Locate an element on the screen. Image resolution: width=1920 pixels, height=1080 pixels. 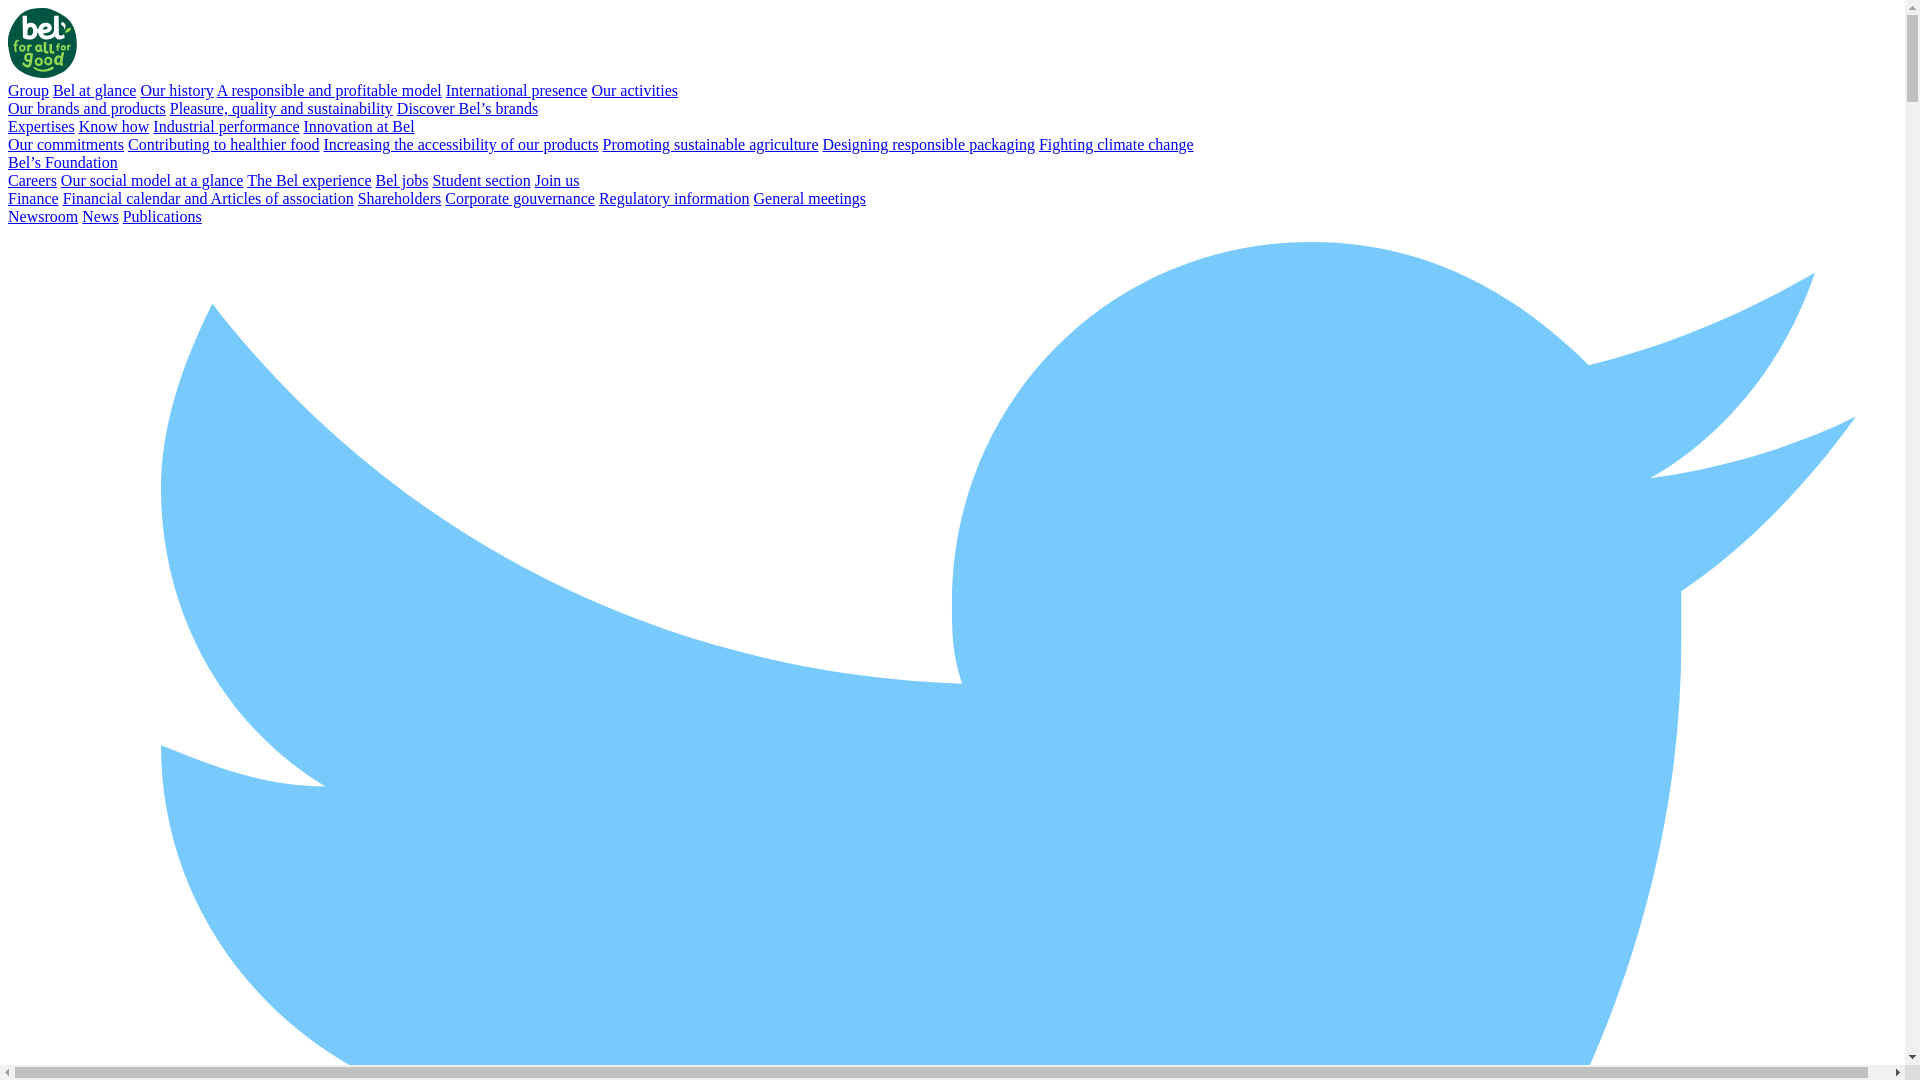
Financial calendar and Articles of association is located at coordinates (208, 198).